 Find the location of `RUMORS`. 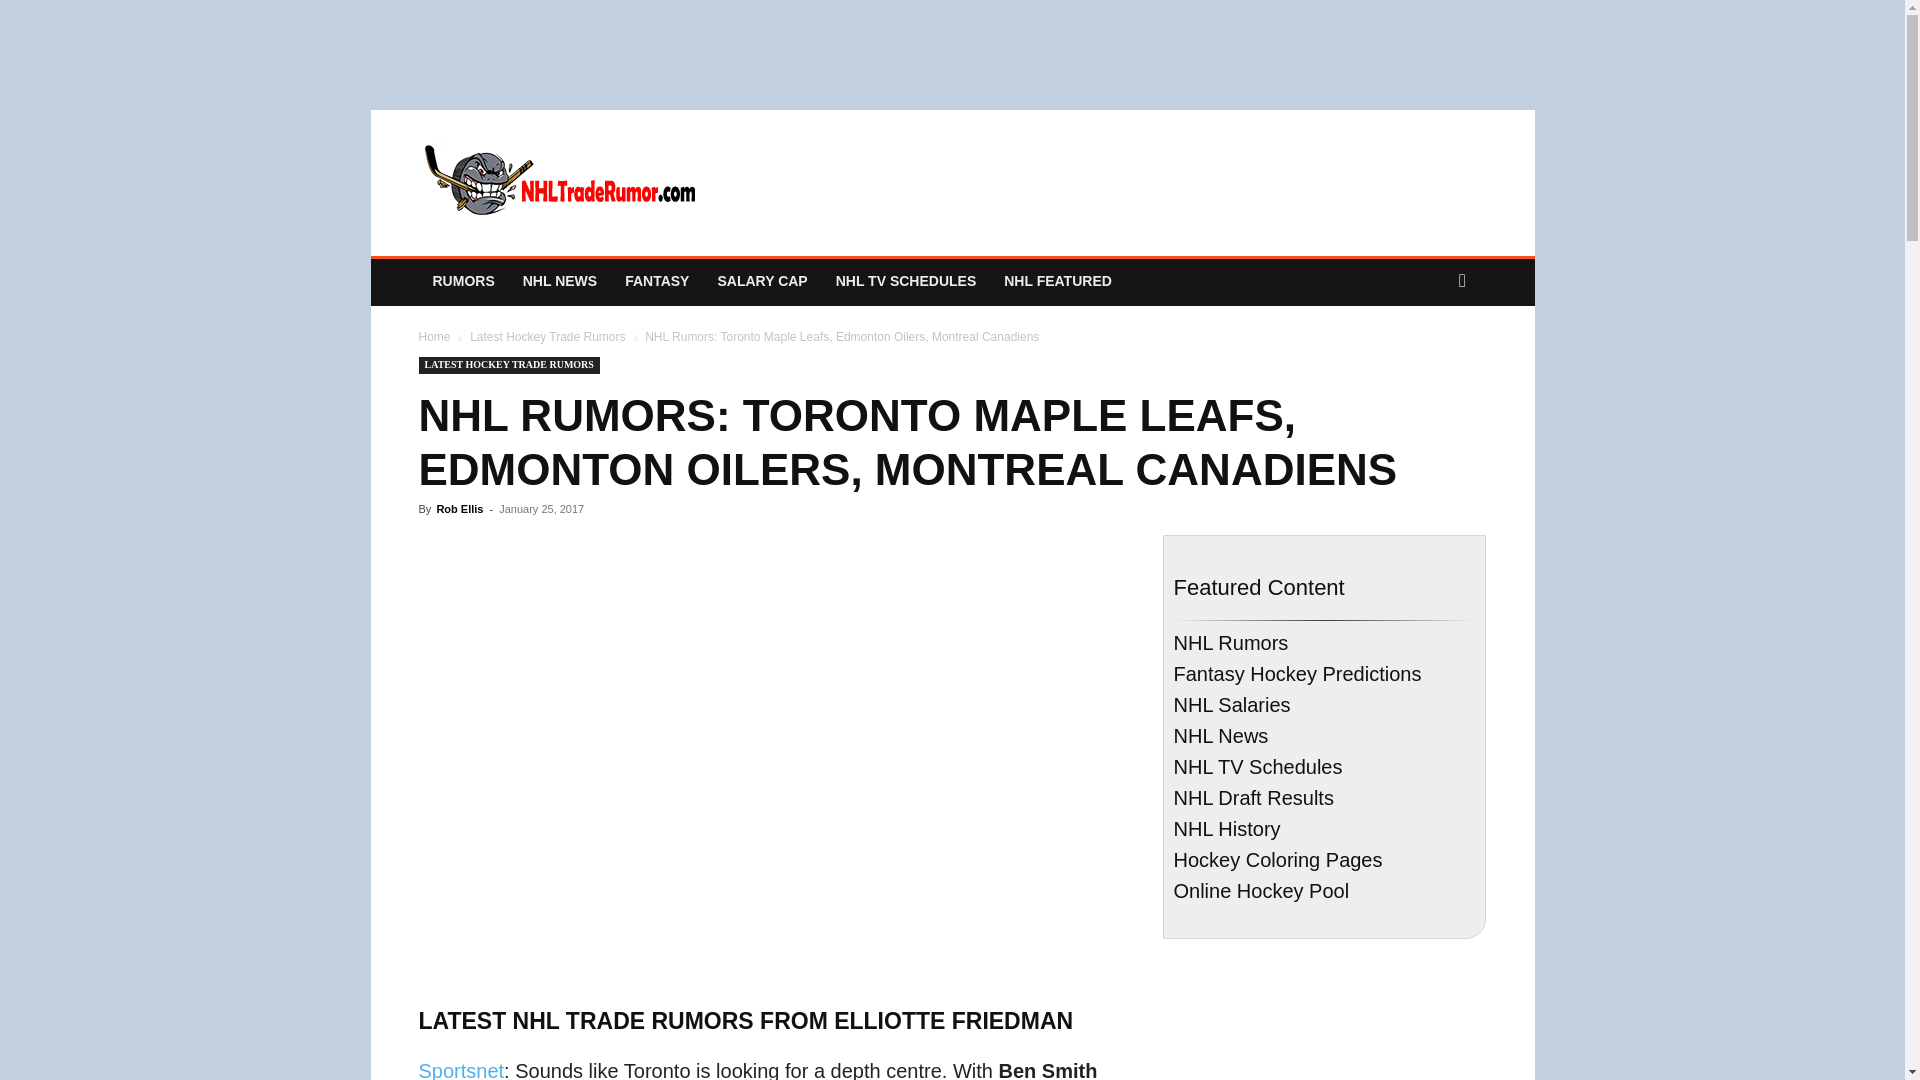

RUMORS is located at coordinates (463, 280).